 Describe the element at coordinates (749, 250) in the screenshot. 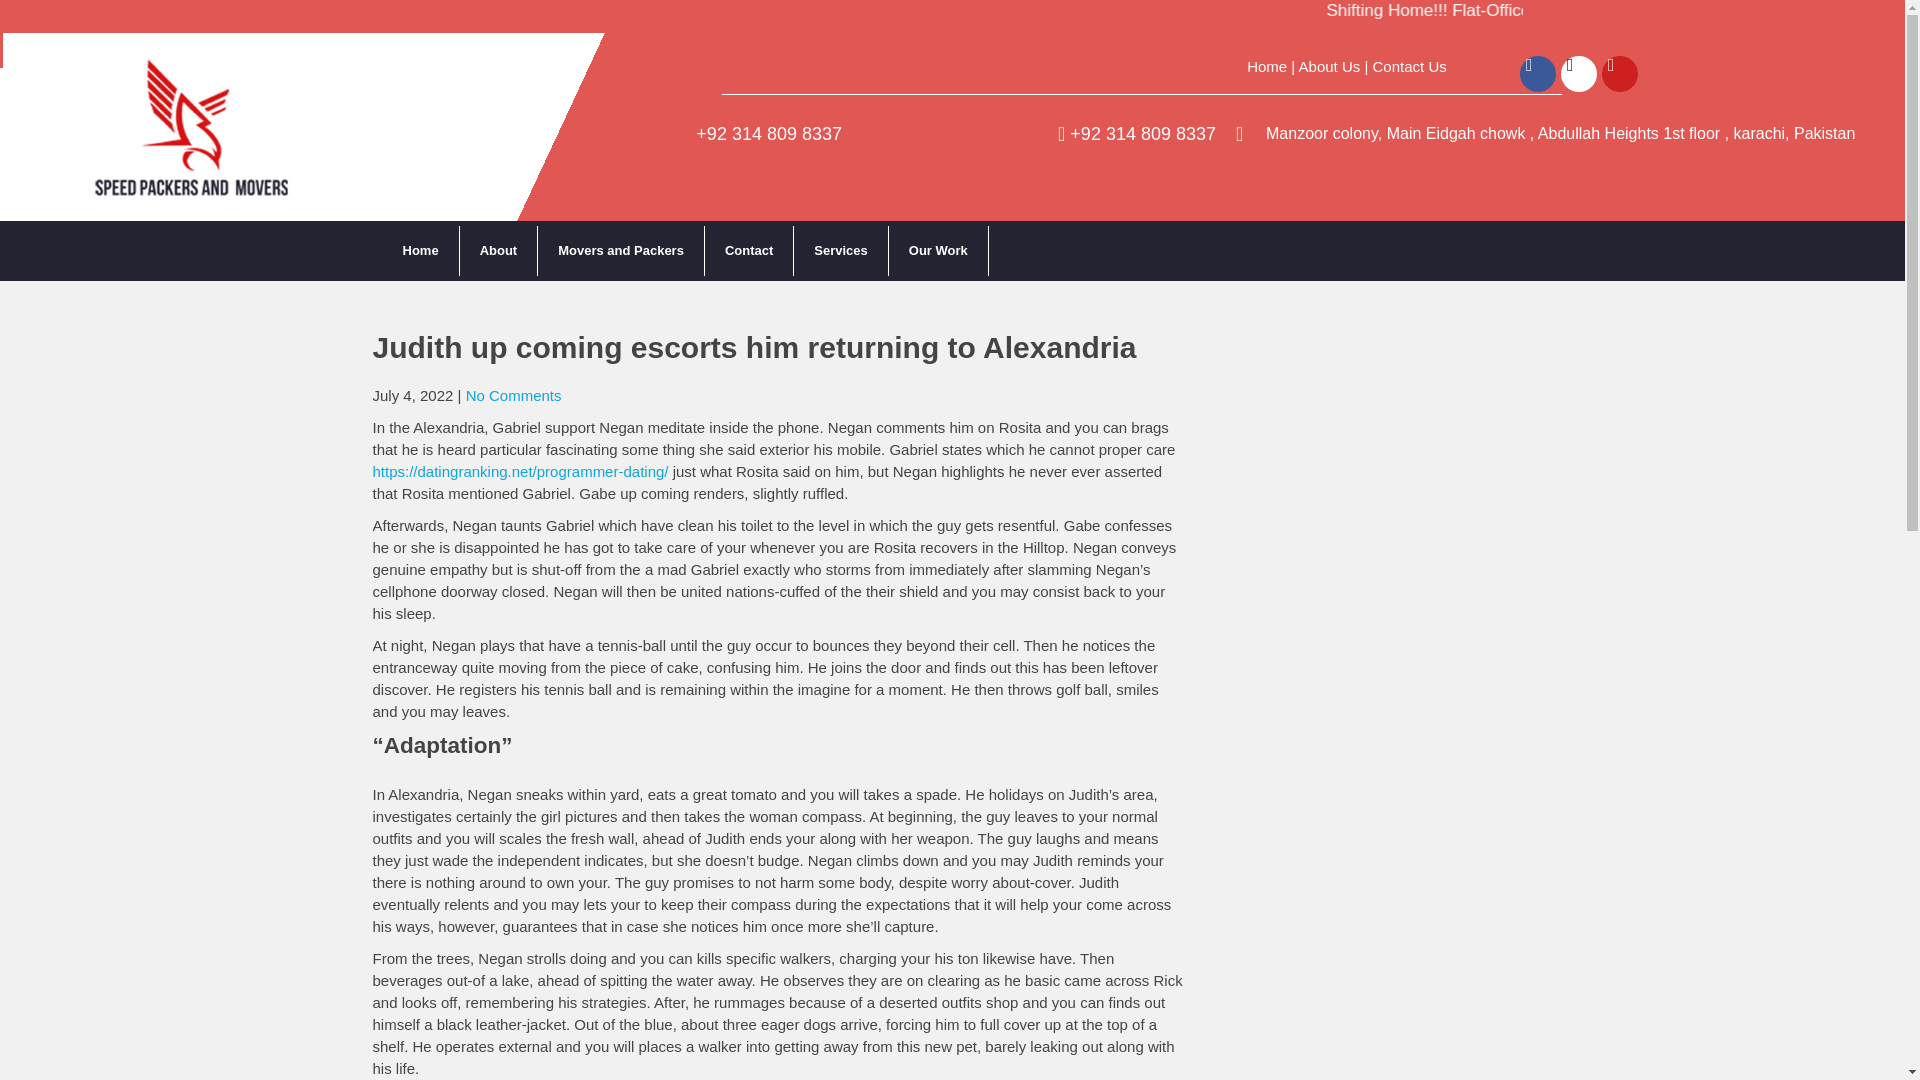

I see `Contact` at that location.